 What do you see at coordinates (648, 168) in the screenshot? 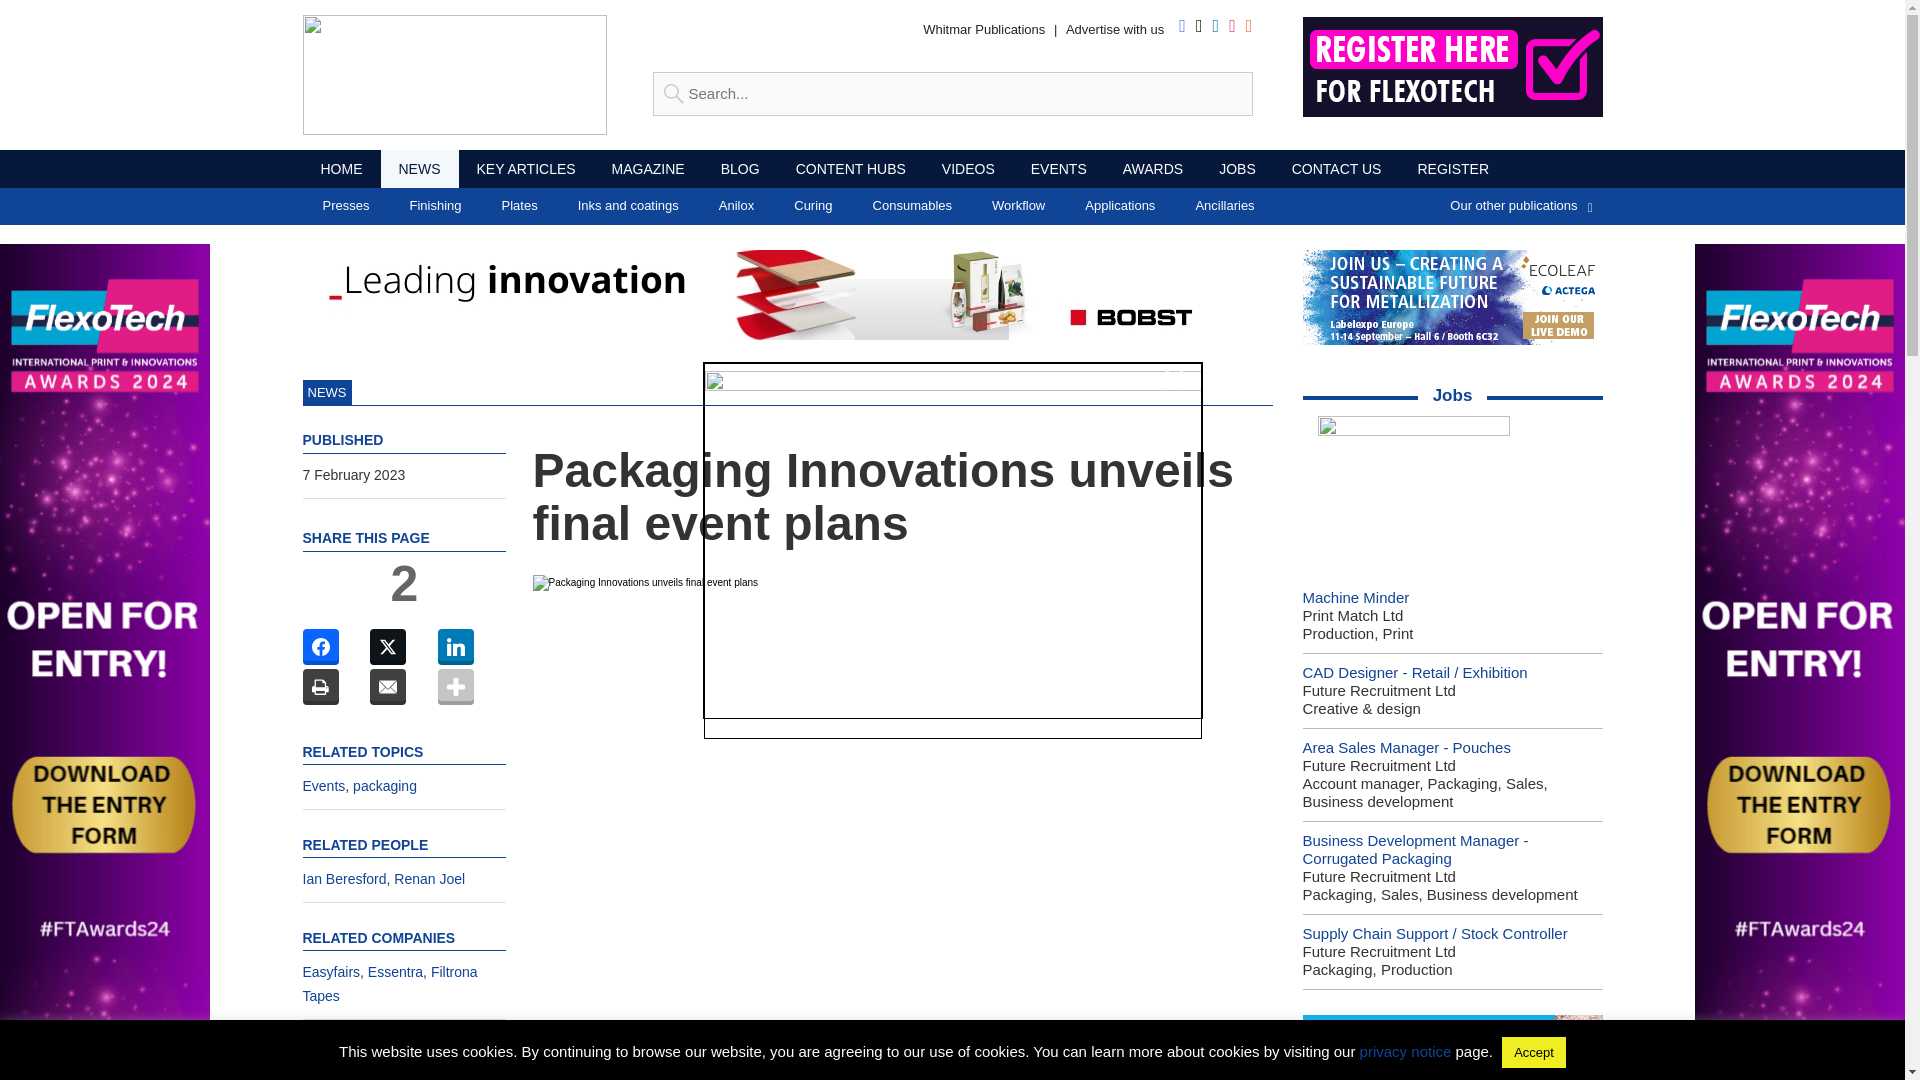
I see `MAGAZINE` at bounding box center [648, 168].